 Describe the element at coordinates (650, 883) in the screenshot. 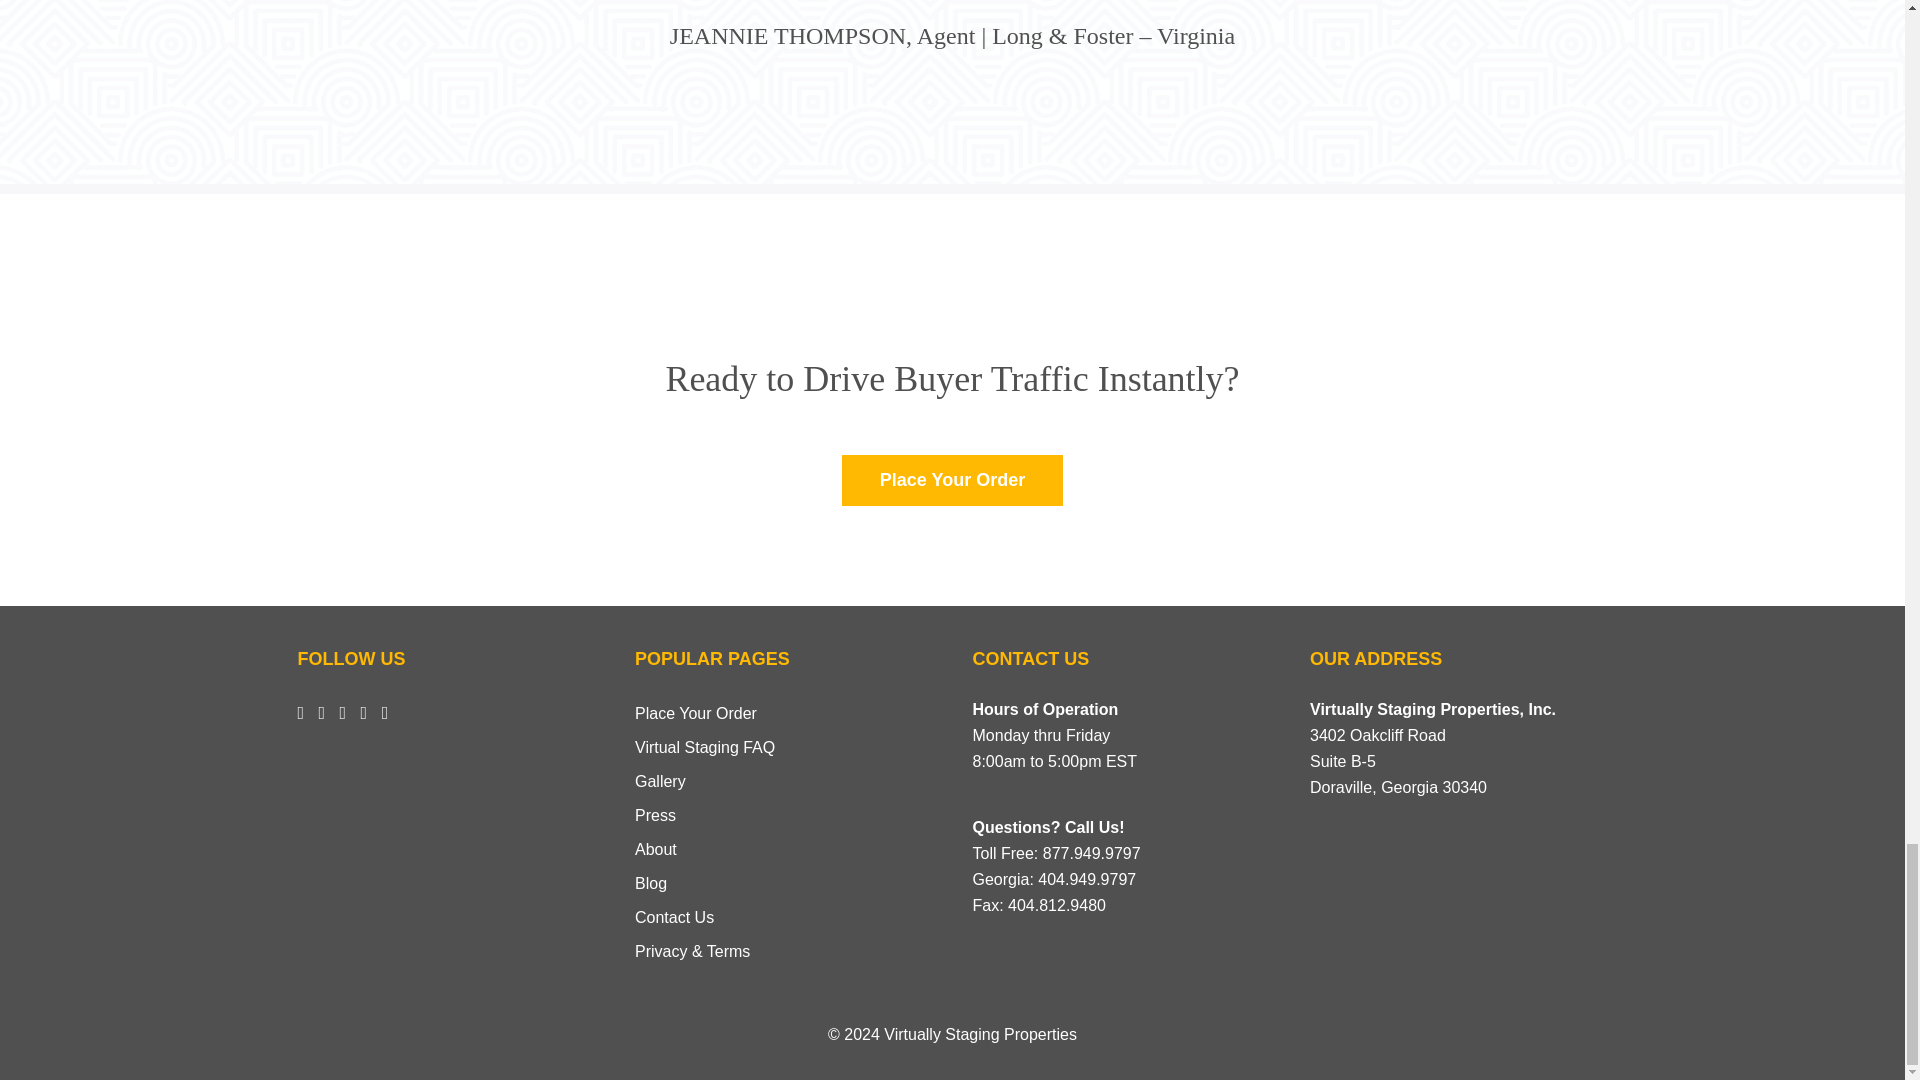

I see `Blog` at that location.